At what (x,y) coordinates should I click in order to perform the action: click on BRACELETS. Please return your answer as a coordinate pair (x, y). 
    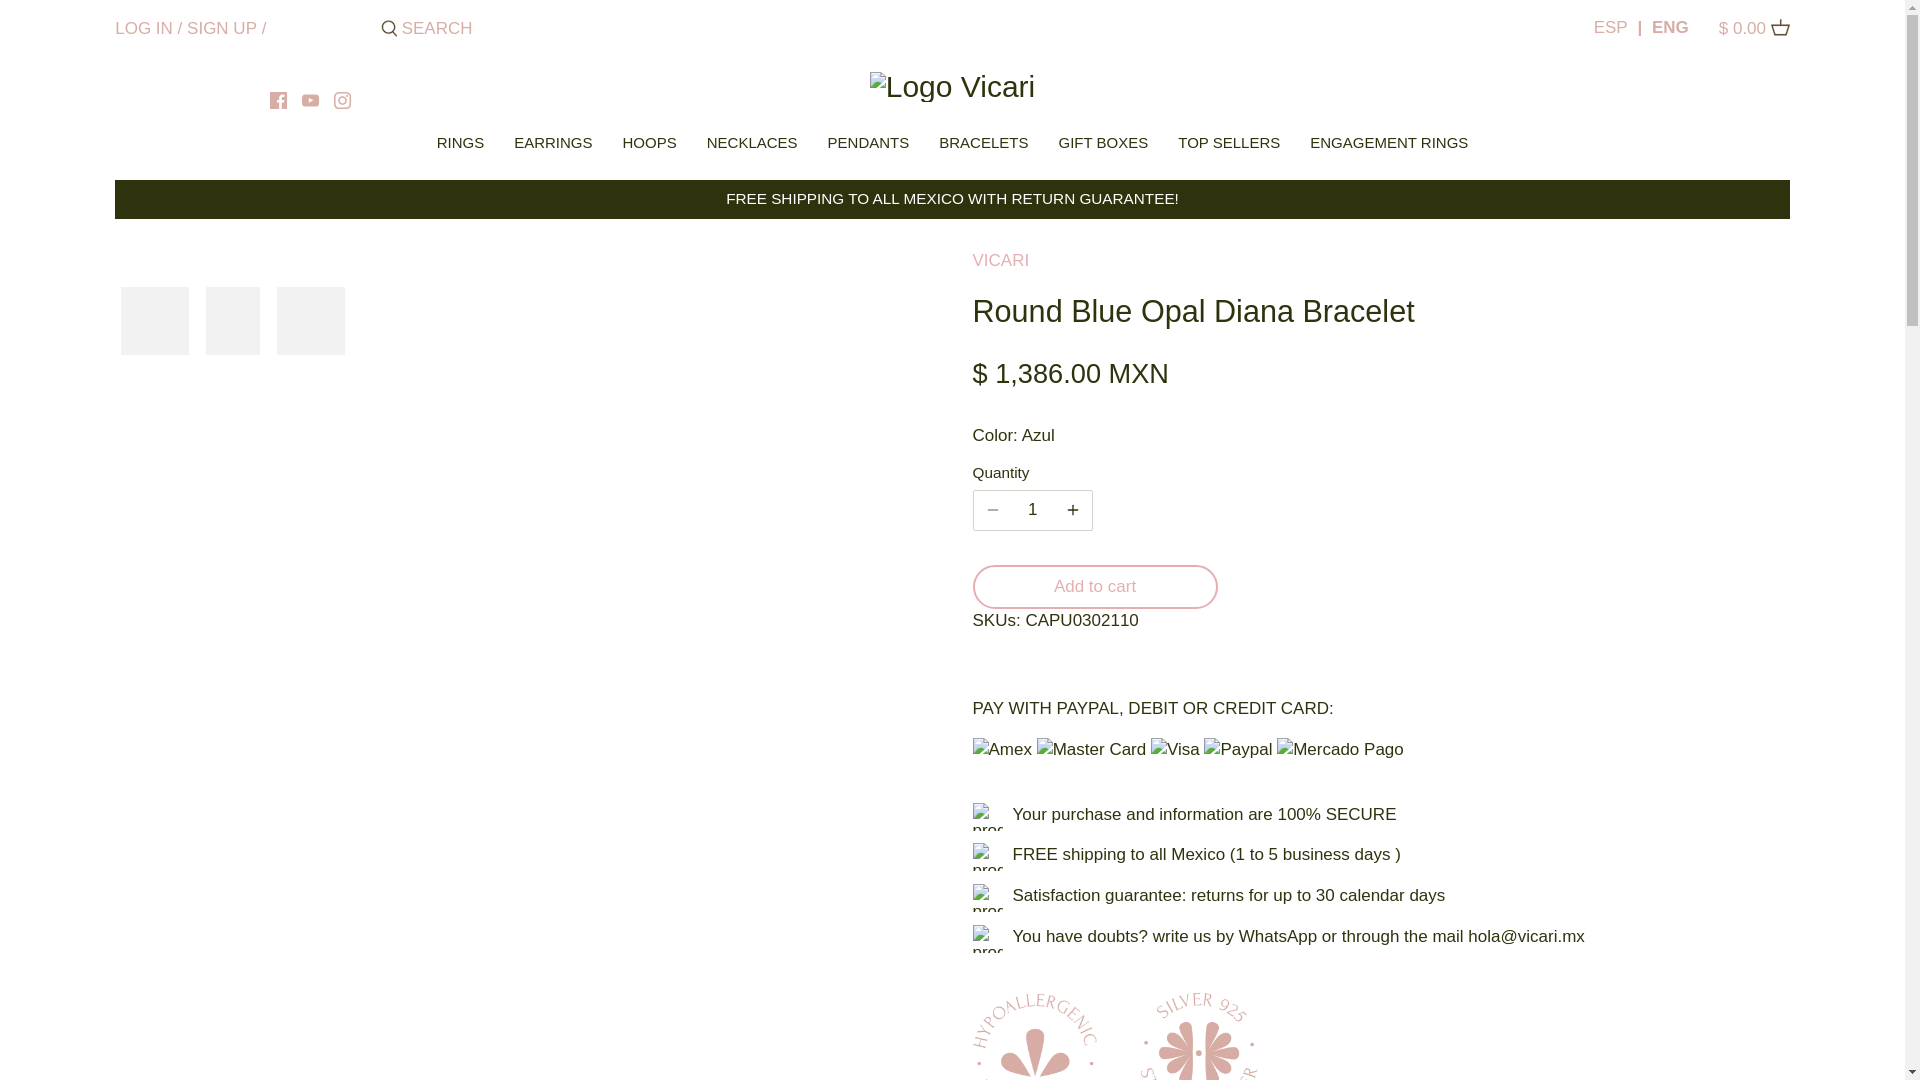
    Looking at the image, I should click on (982, 146).